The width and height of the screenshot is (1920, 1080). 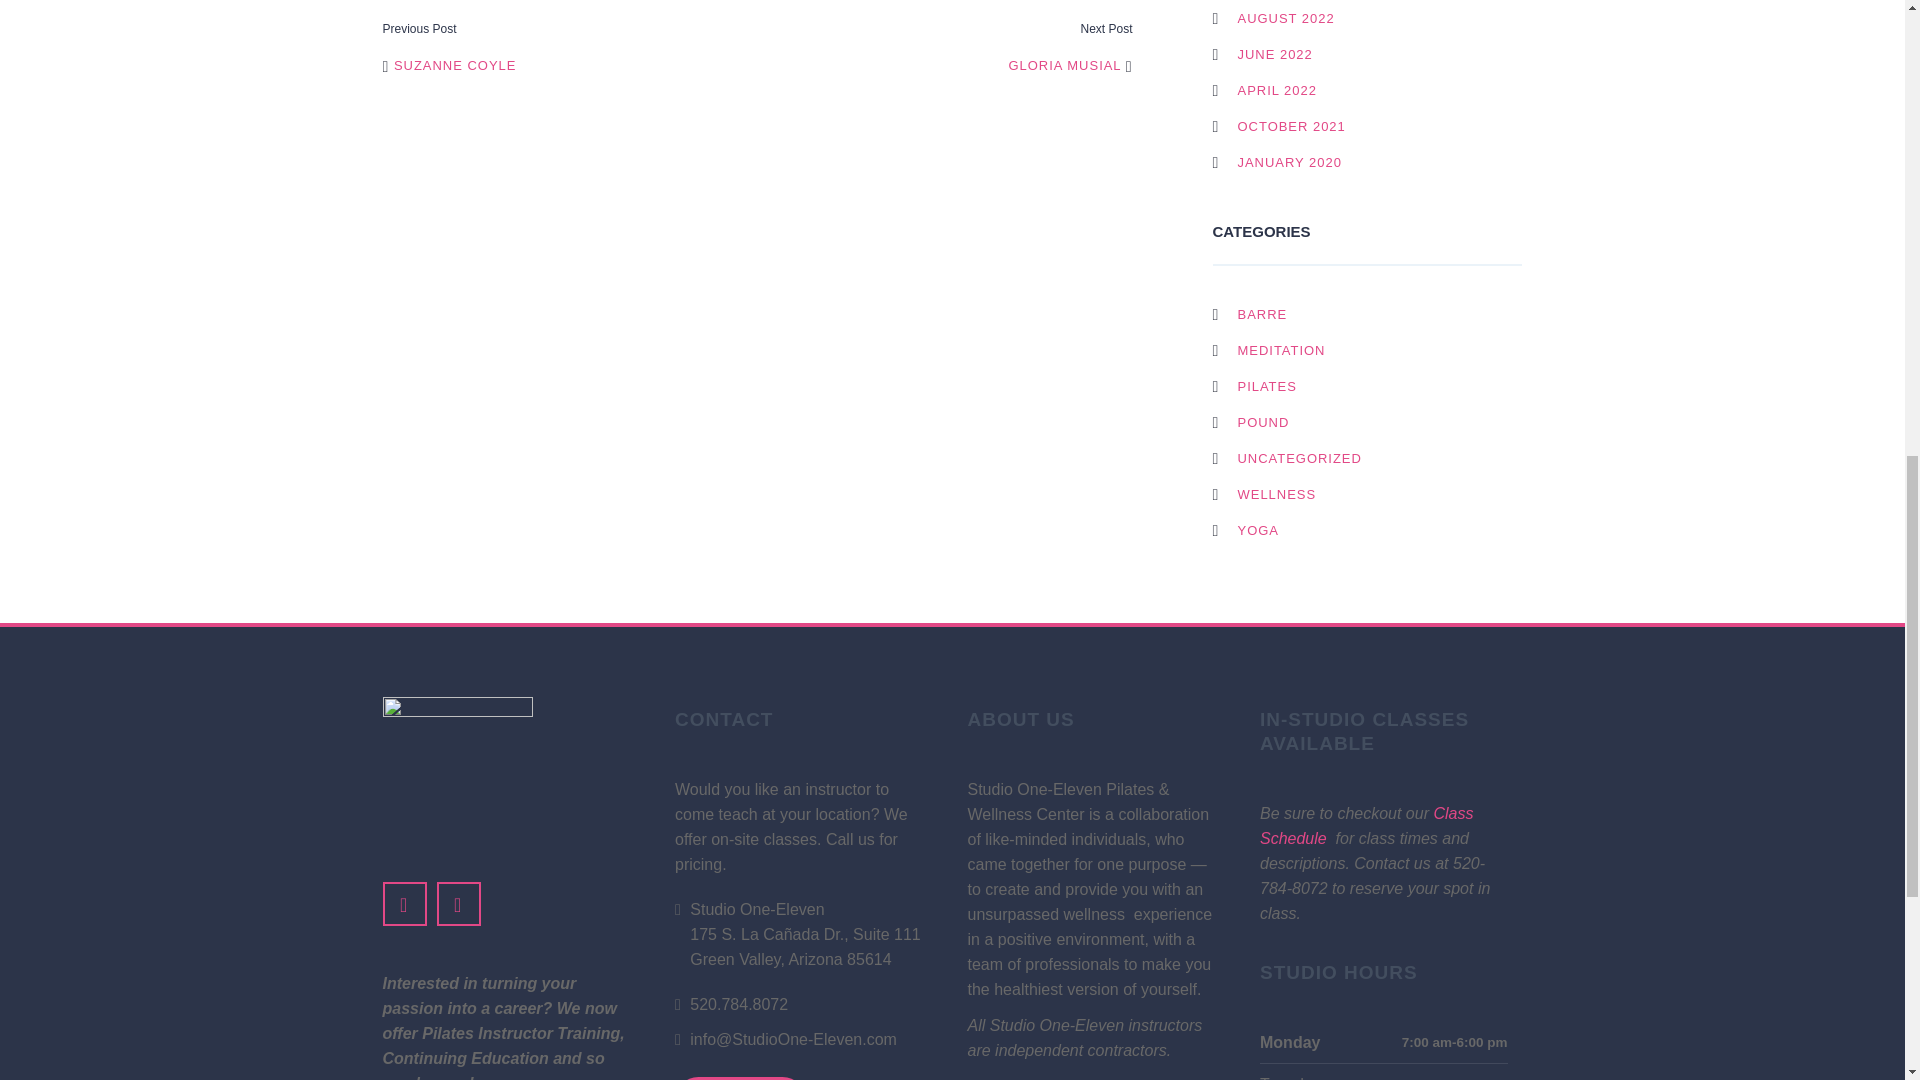 I want to click on Instagram, so click(x=458, y=904).